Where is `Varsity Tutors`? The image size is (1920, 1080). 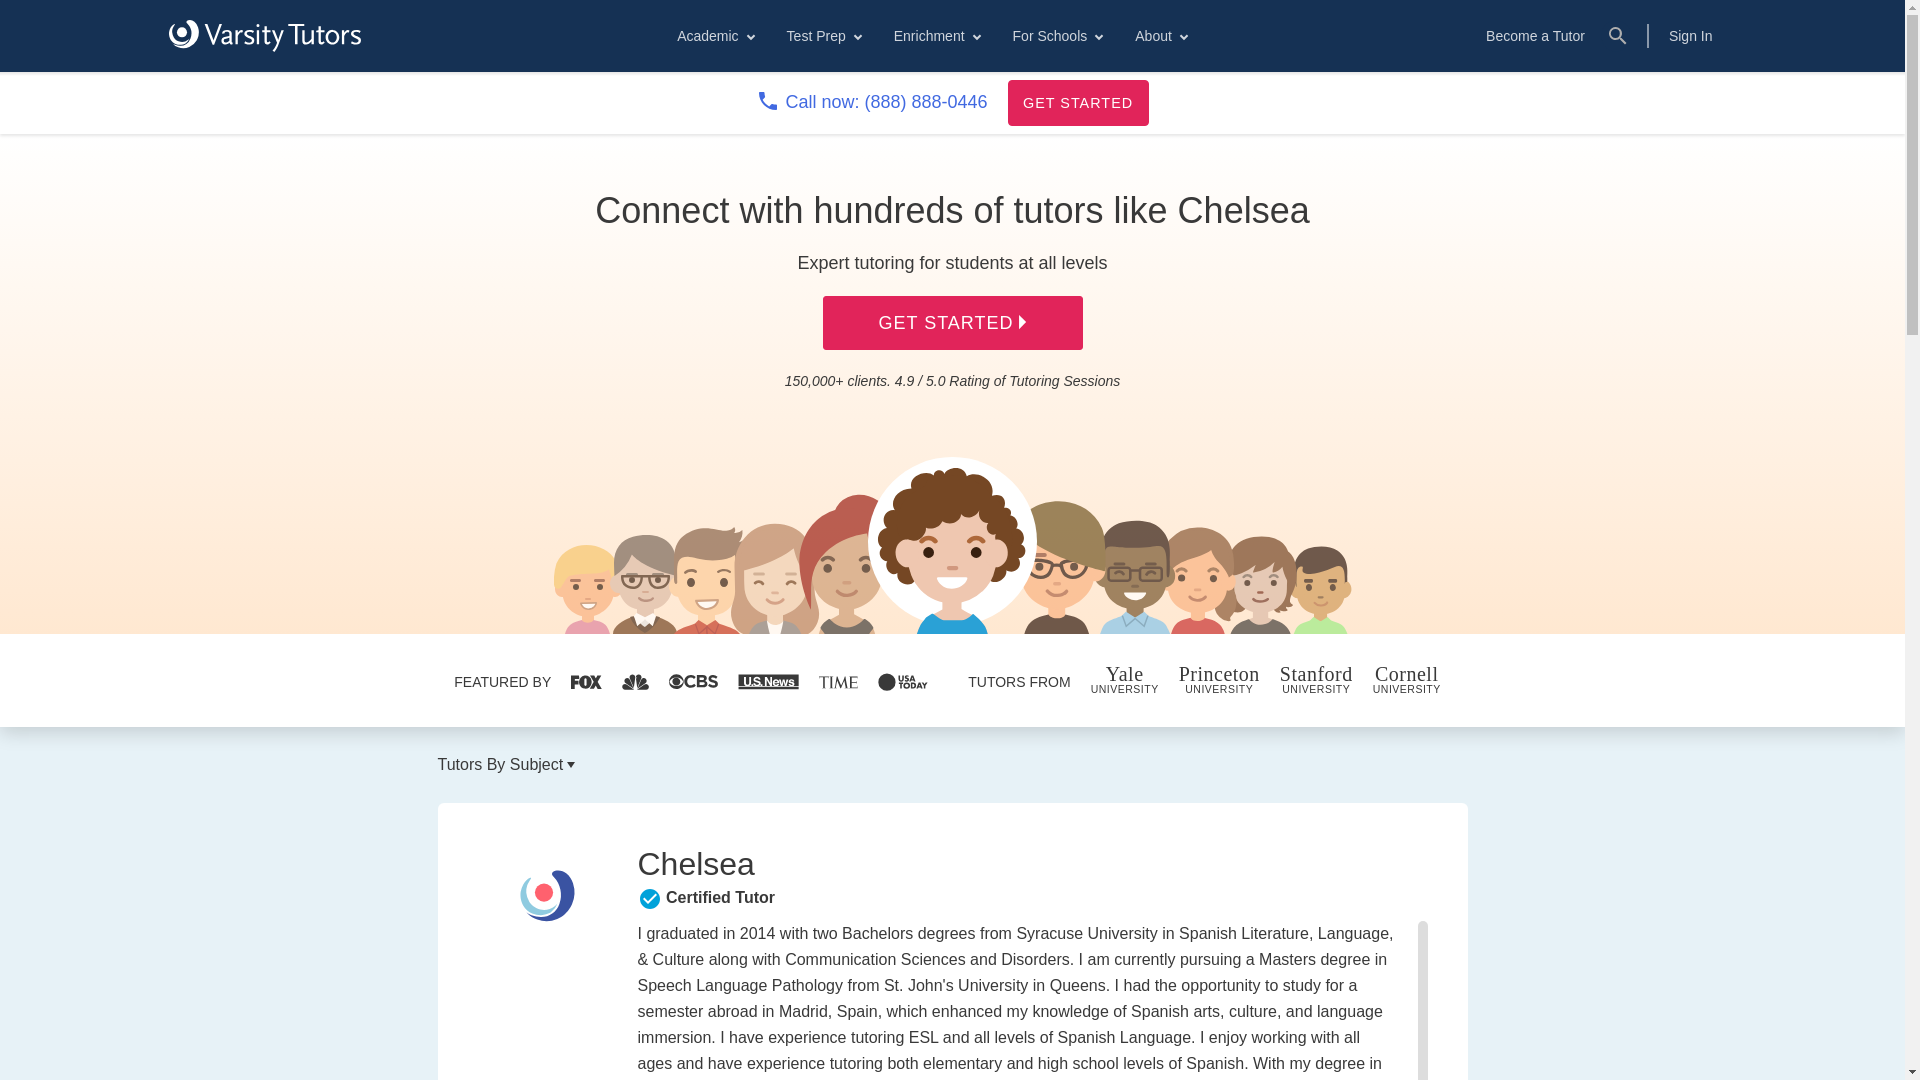
Varsity Tutors is located at coordinates (264, 36).